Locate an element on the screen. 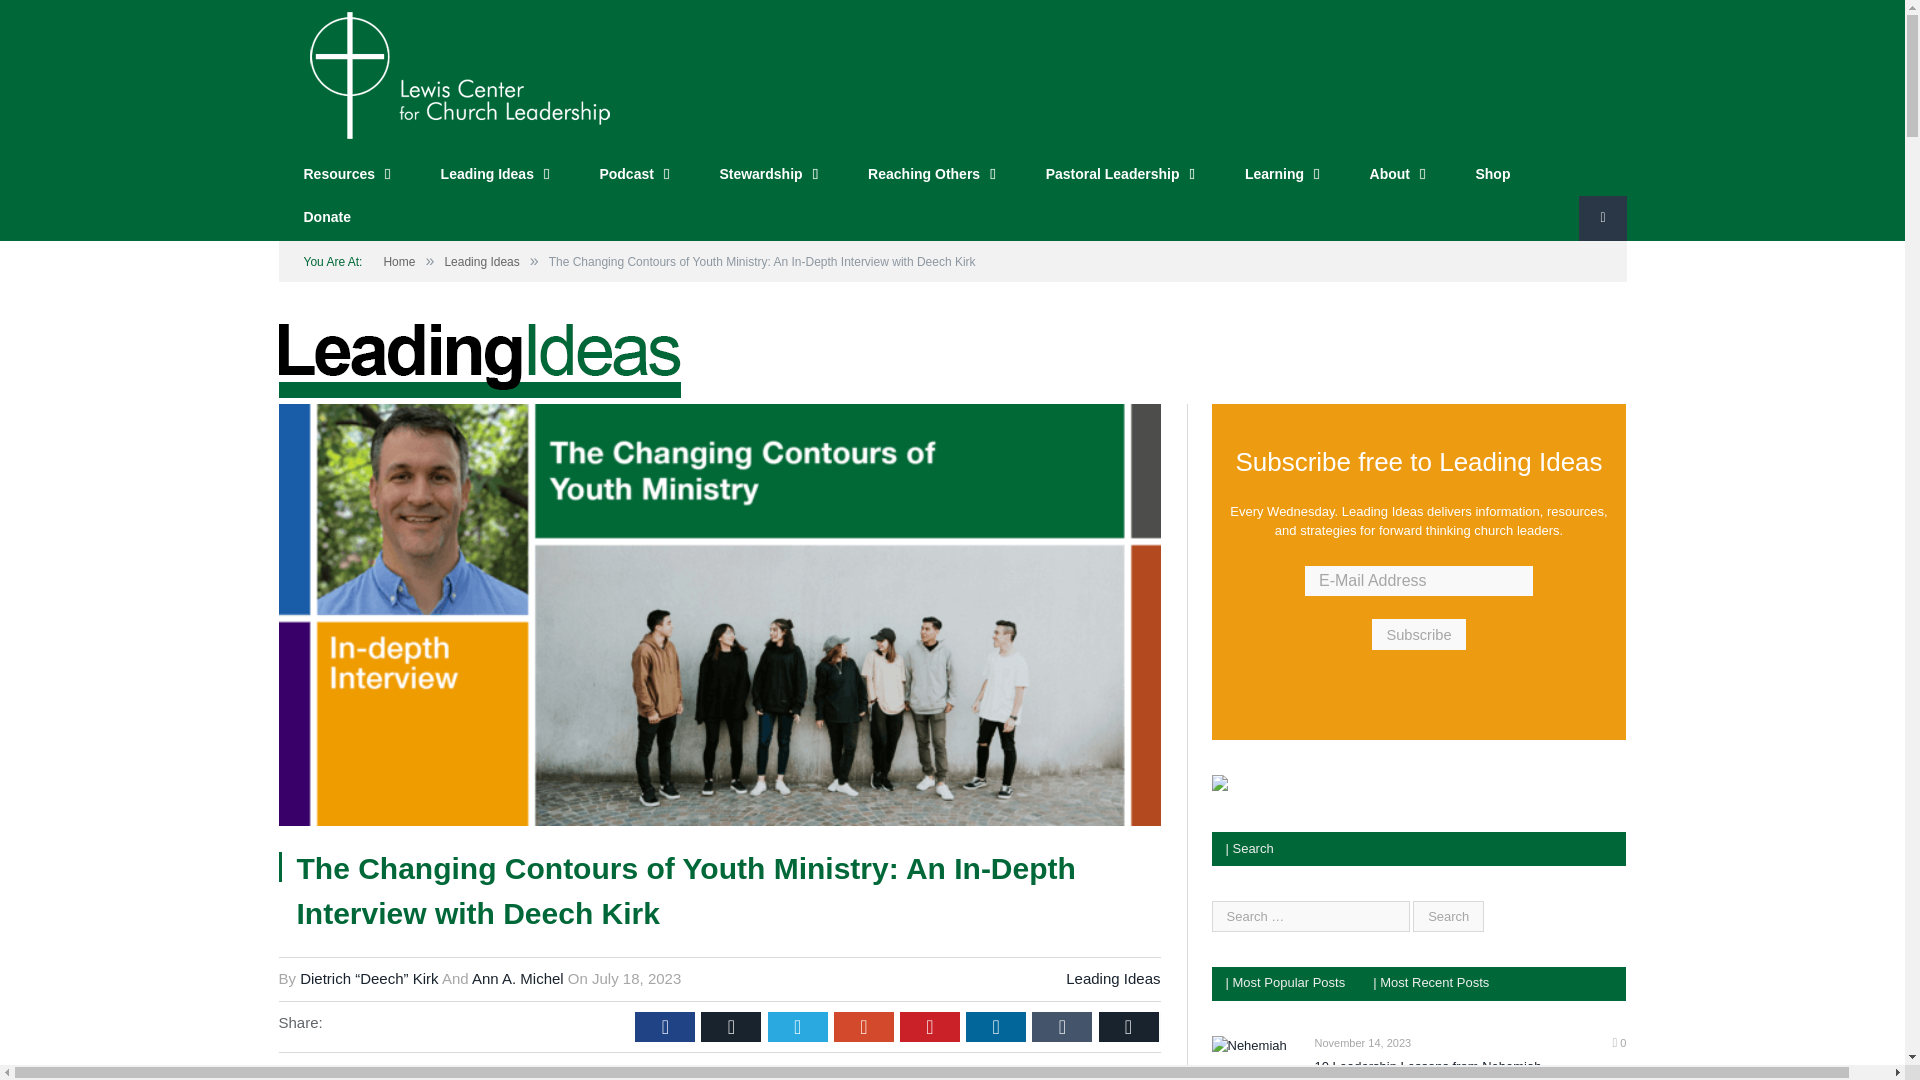  Share on LinkedIn is located at coordinates (995, 1026).